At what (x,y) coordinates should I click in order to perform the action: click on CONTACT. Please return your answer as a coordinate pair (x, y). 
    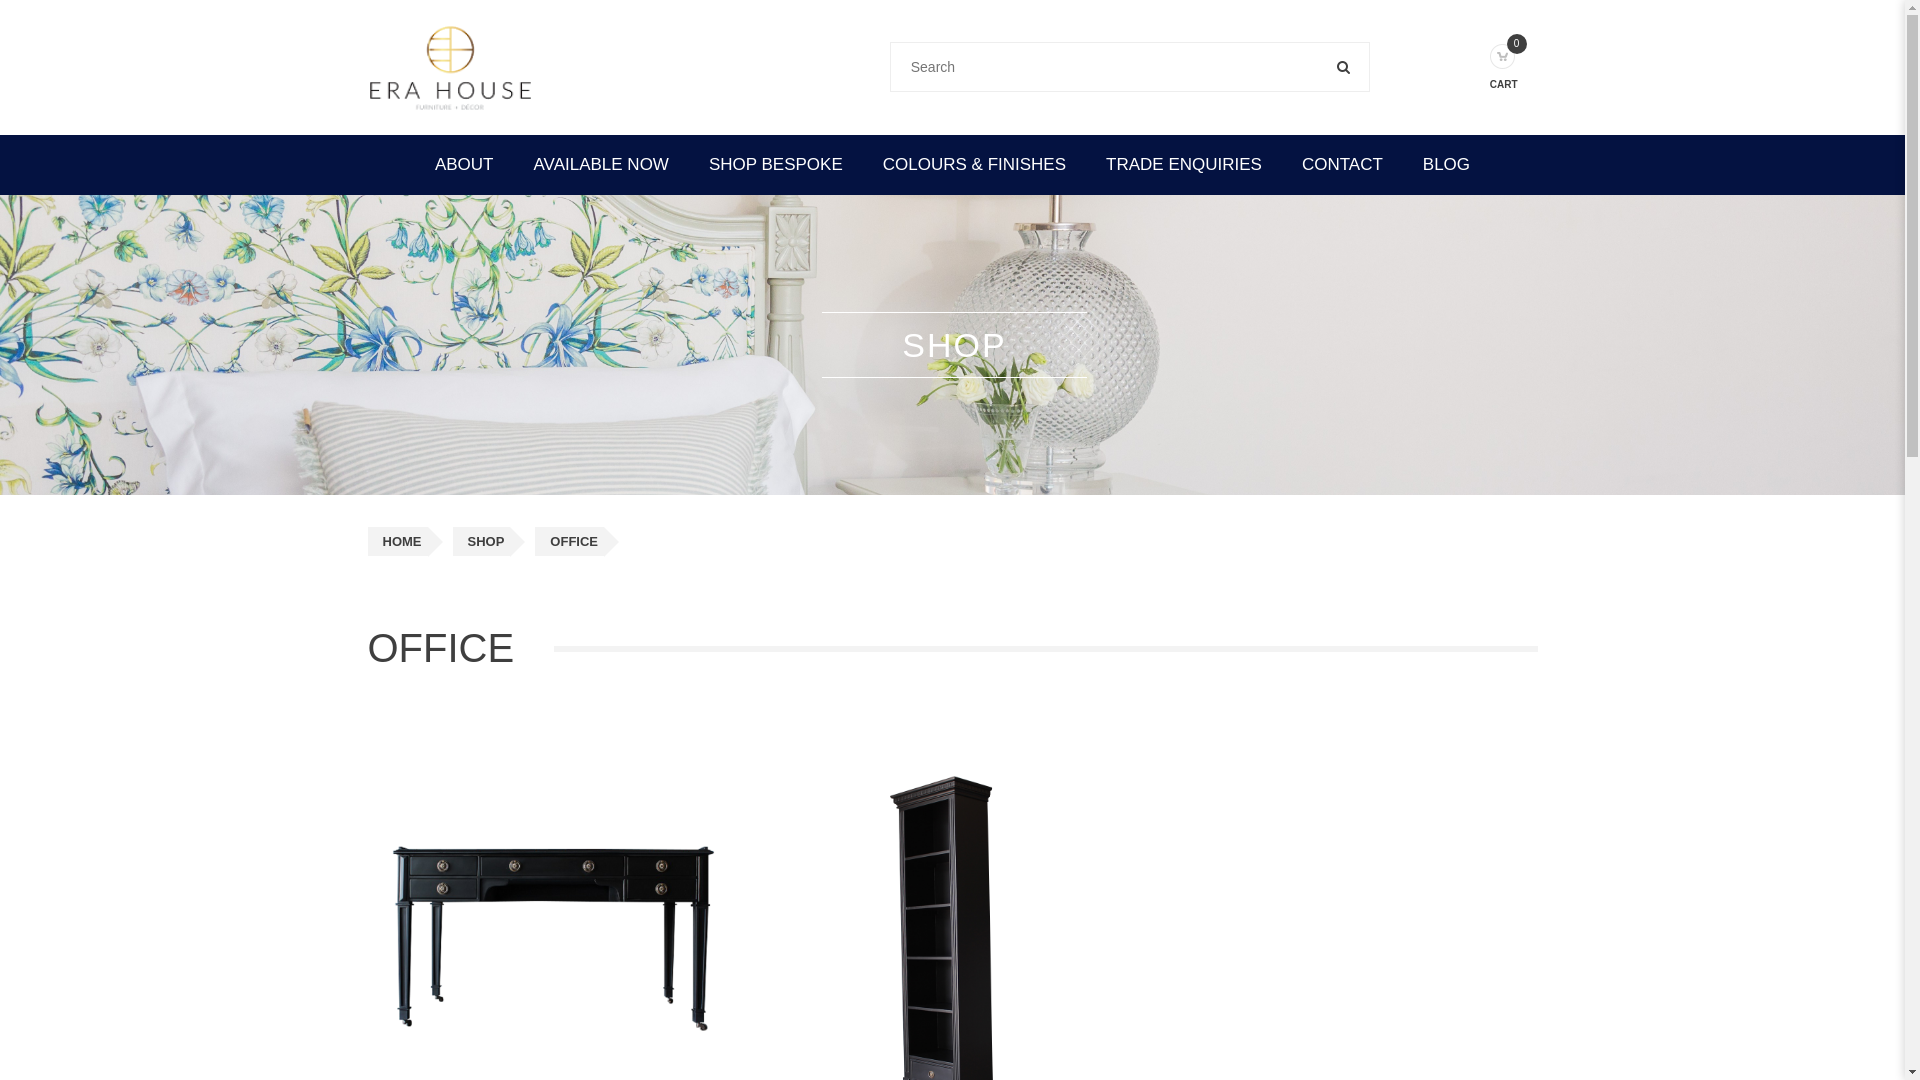
    Looking at the image, I should click on (1342, 165).